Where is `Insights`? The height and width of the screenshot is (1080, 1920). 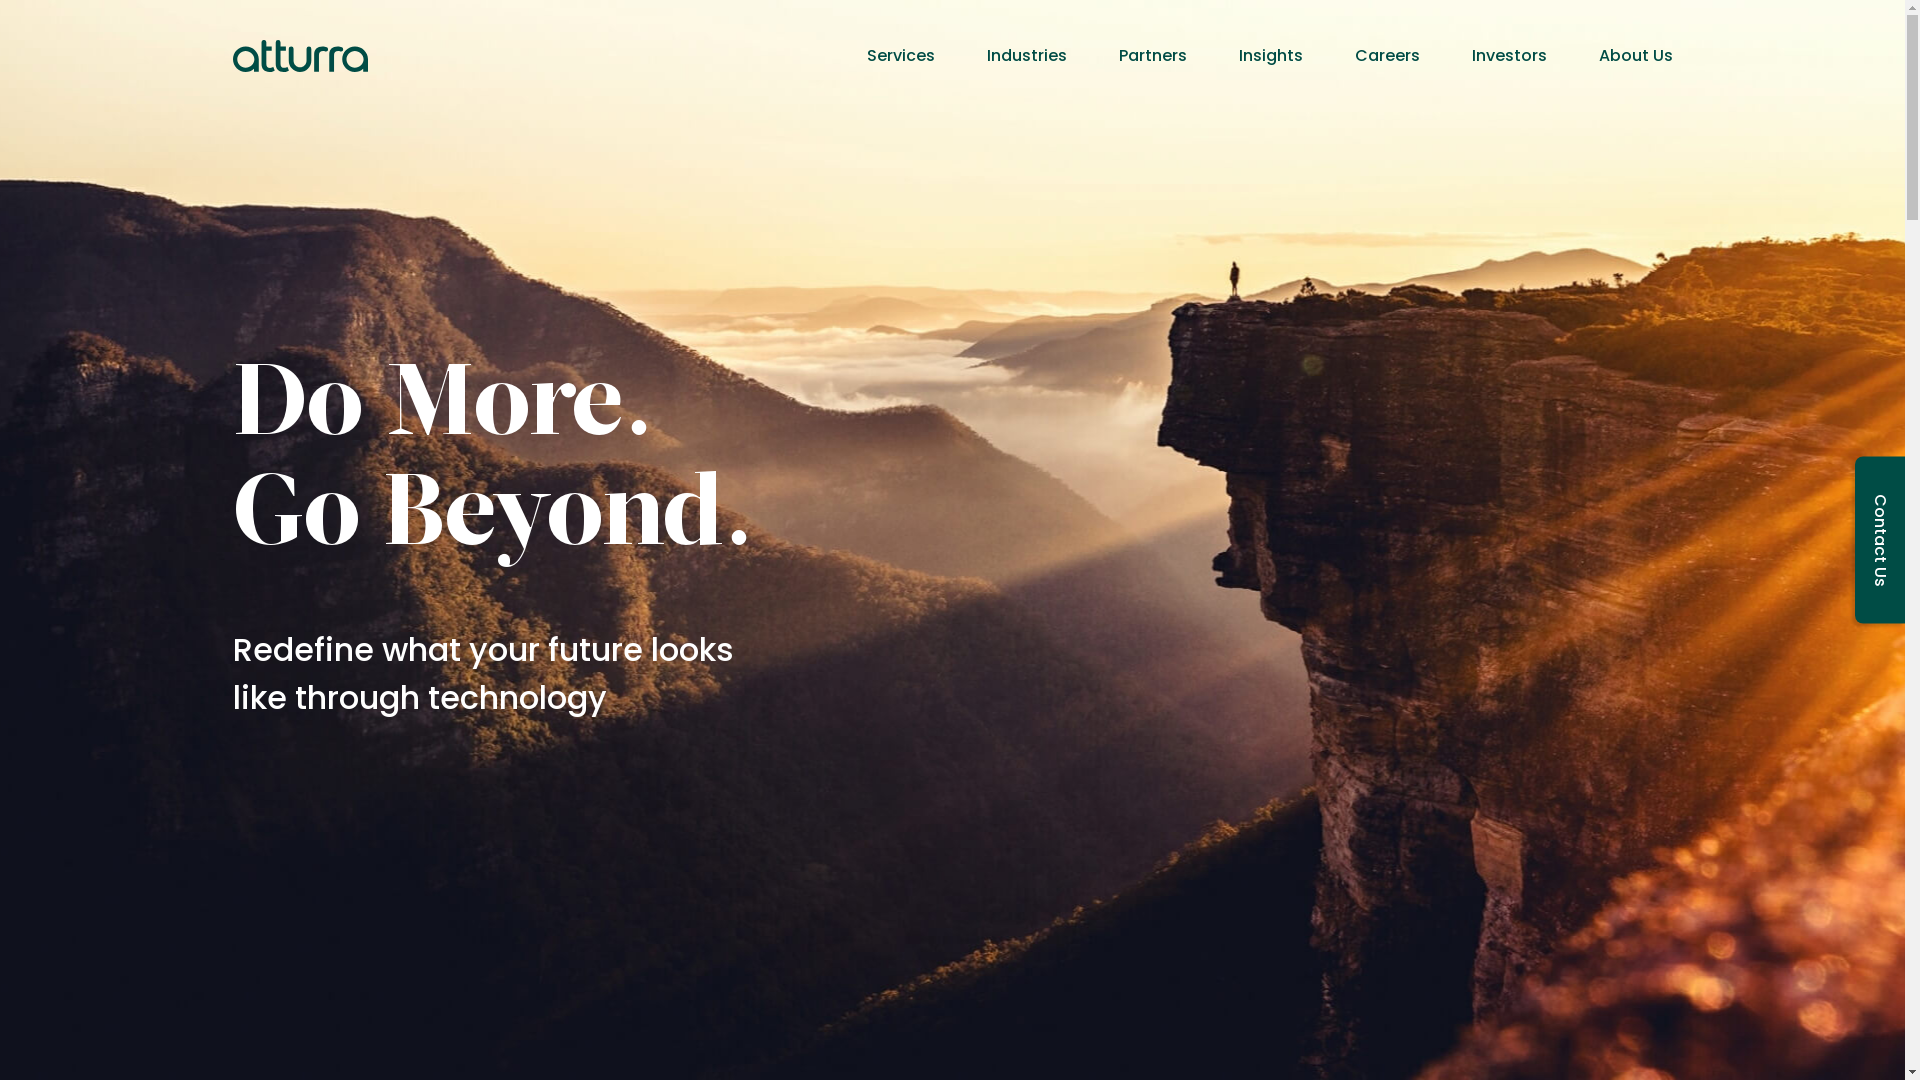
Insights is located at coordinates (1270, 56).